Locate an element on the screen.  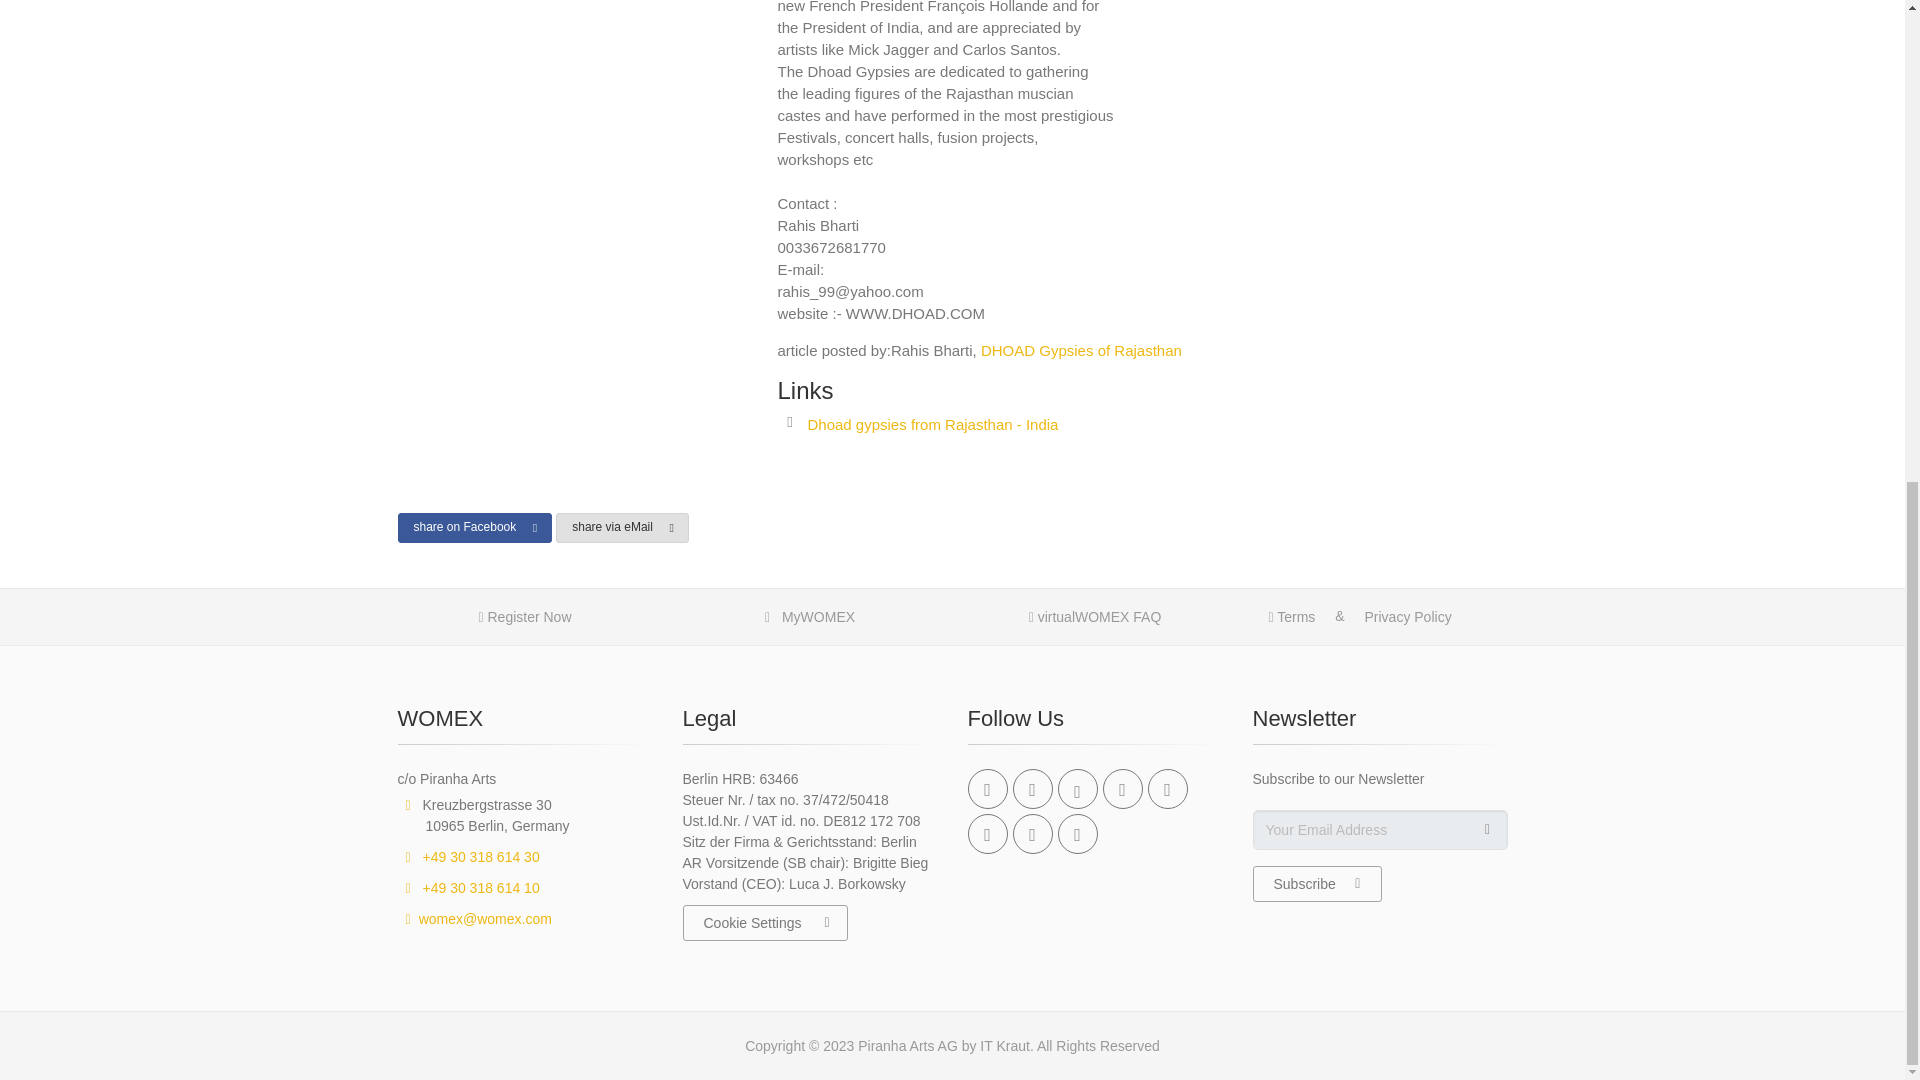
Register Now is located at coordinates (524, 618).